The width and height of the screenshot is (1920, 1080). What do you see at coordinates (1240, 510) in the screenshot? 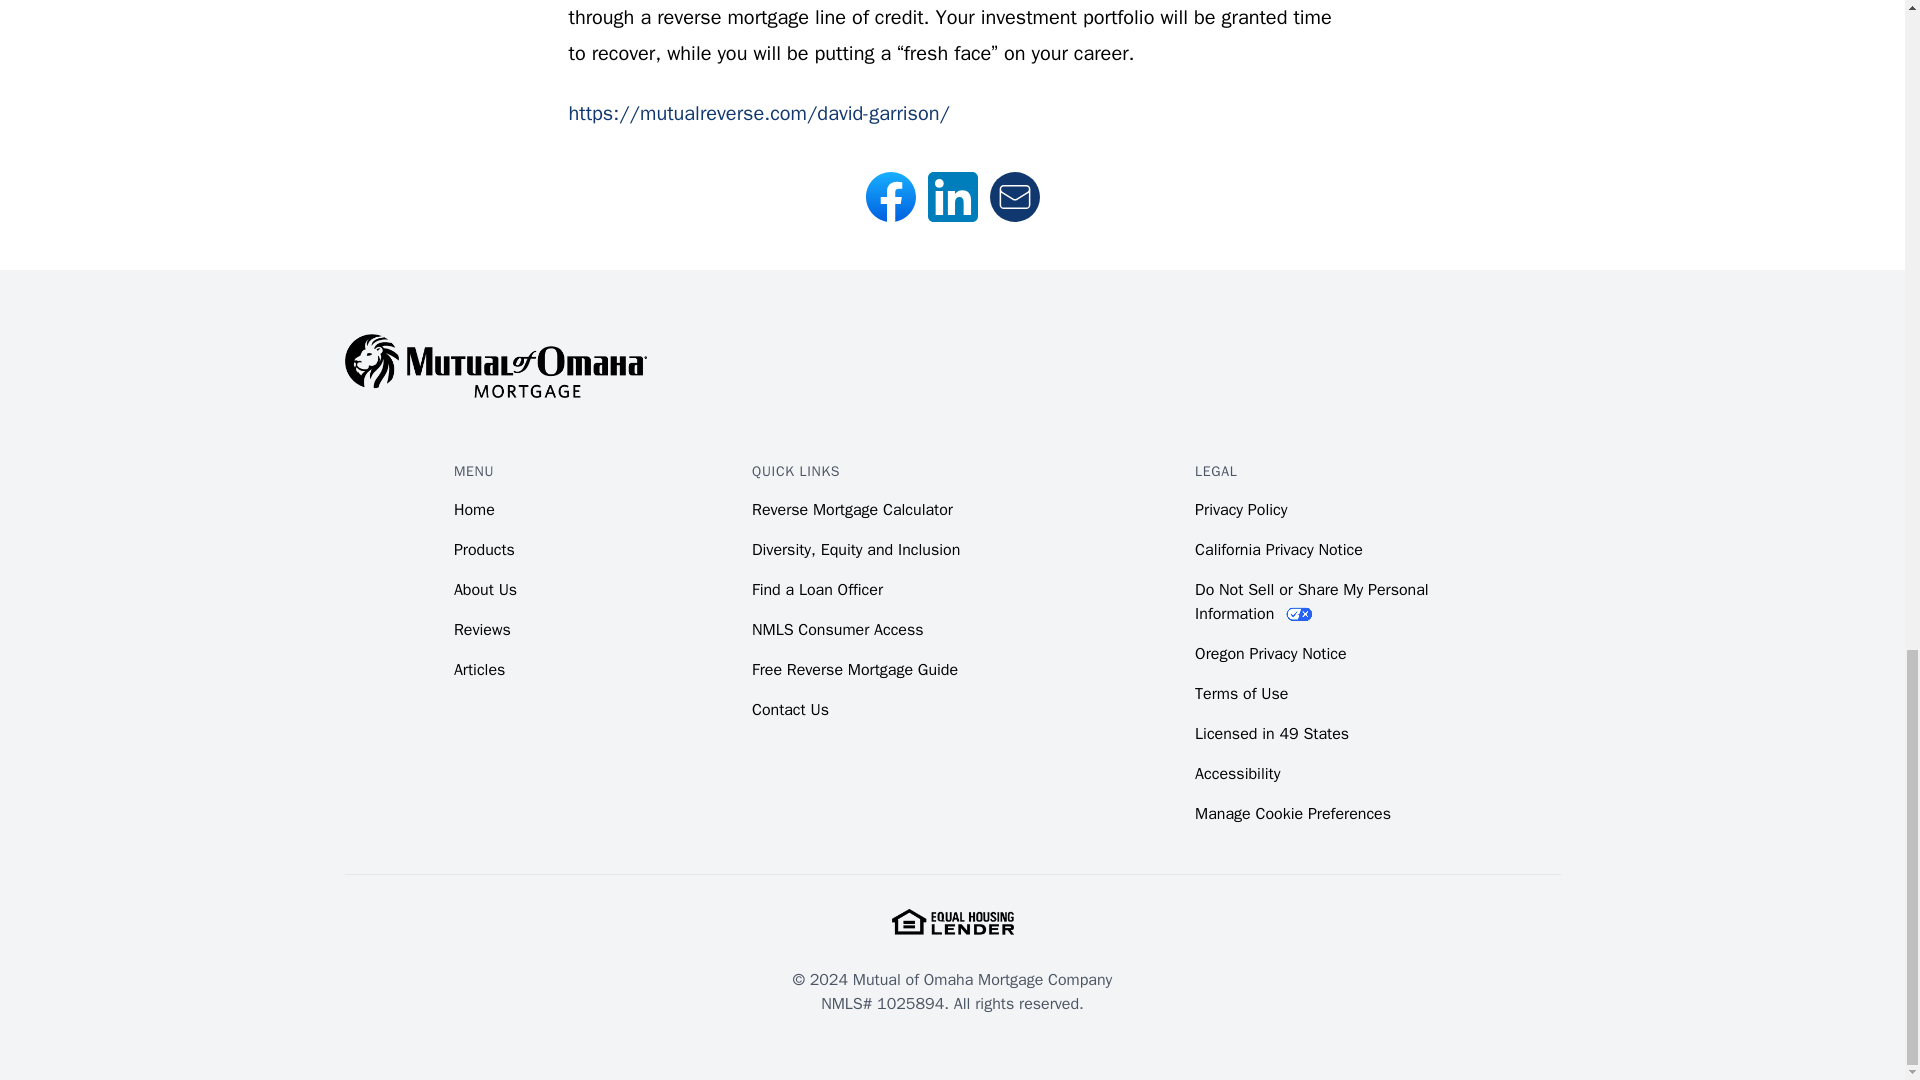
I see `Privacy Policy` at bounding box center [1240, 510].